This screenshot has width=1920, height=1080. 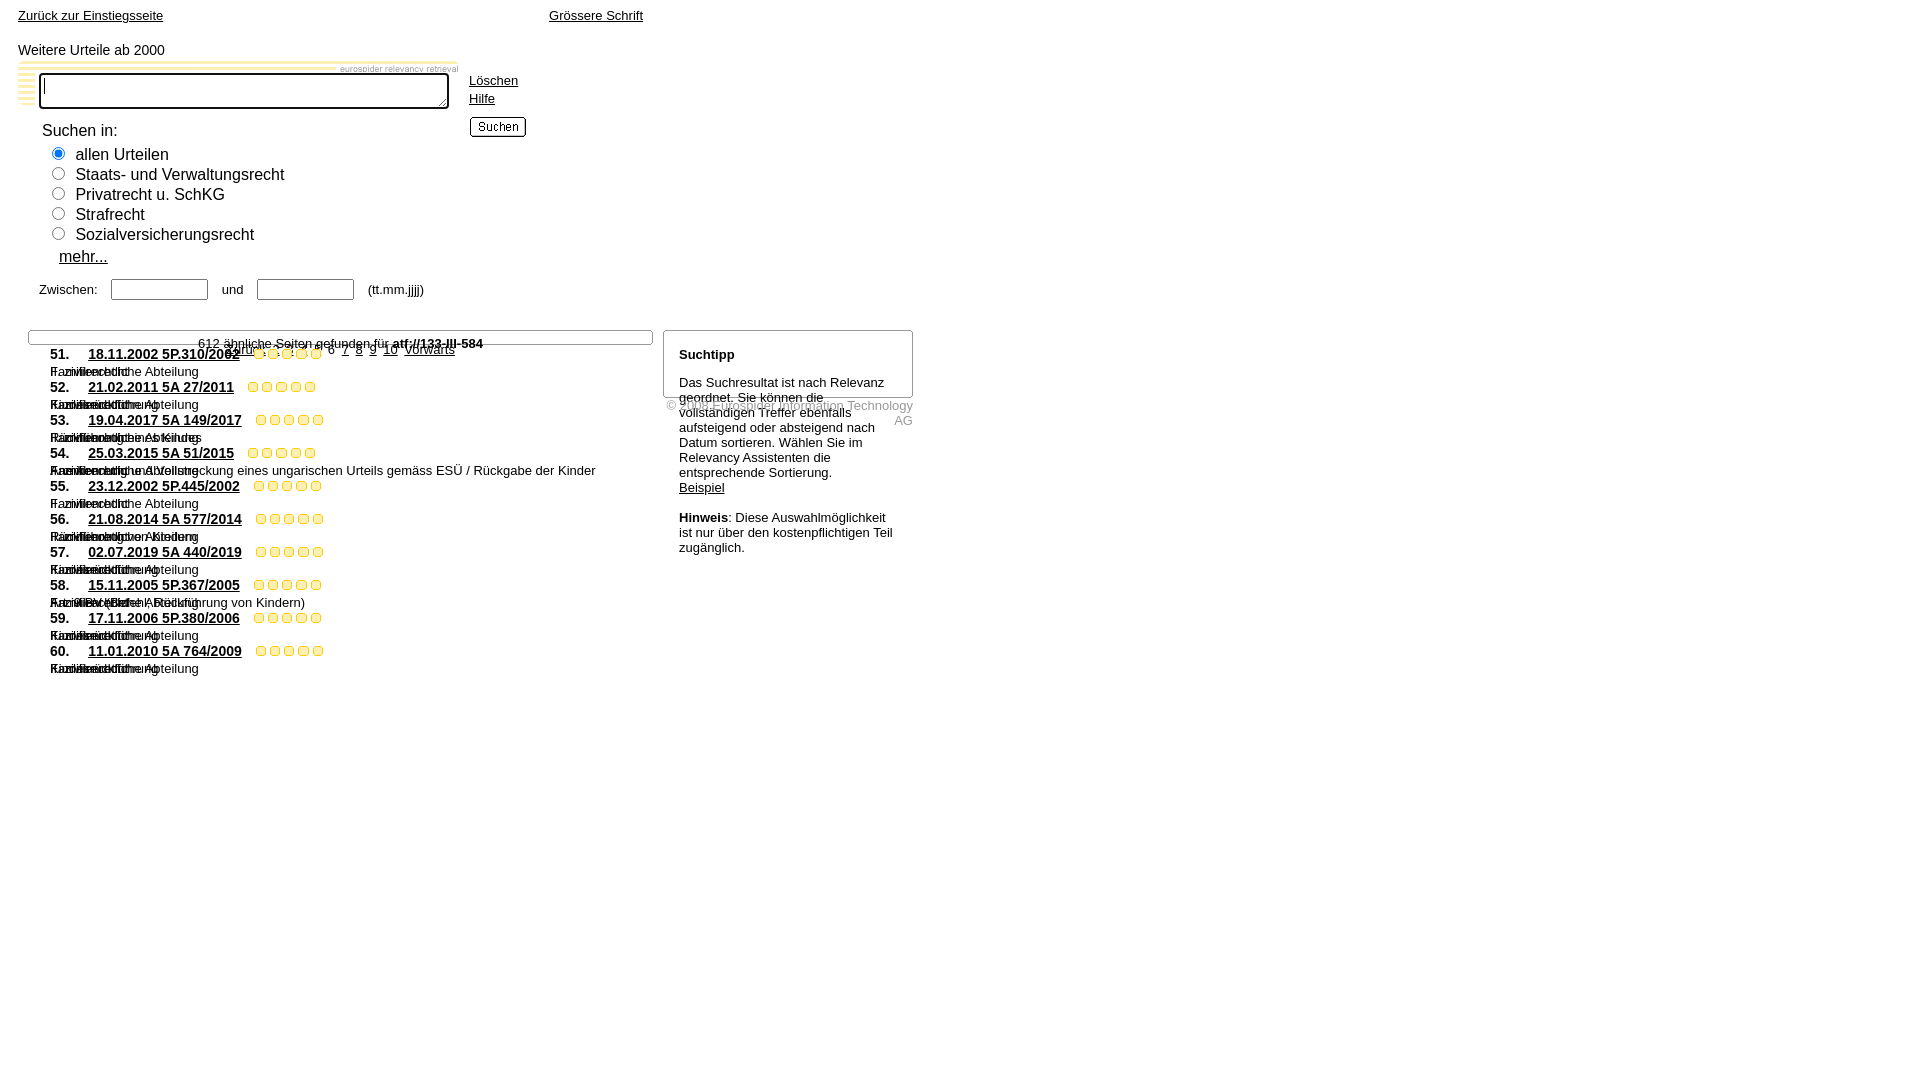 What do you see at coordinates (165, 420) in the screenshot?
I see `19.04.2017 5A 149/2017` at bounding box center [165, 420].